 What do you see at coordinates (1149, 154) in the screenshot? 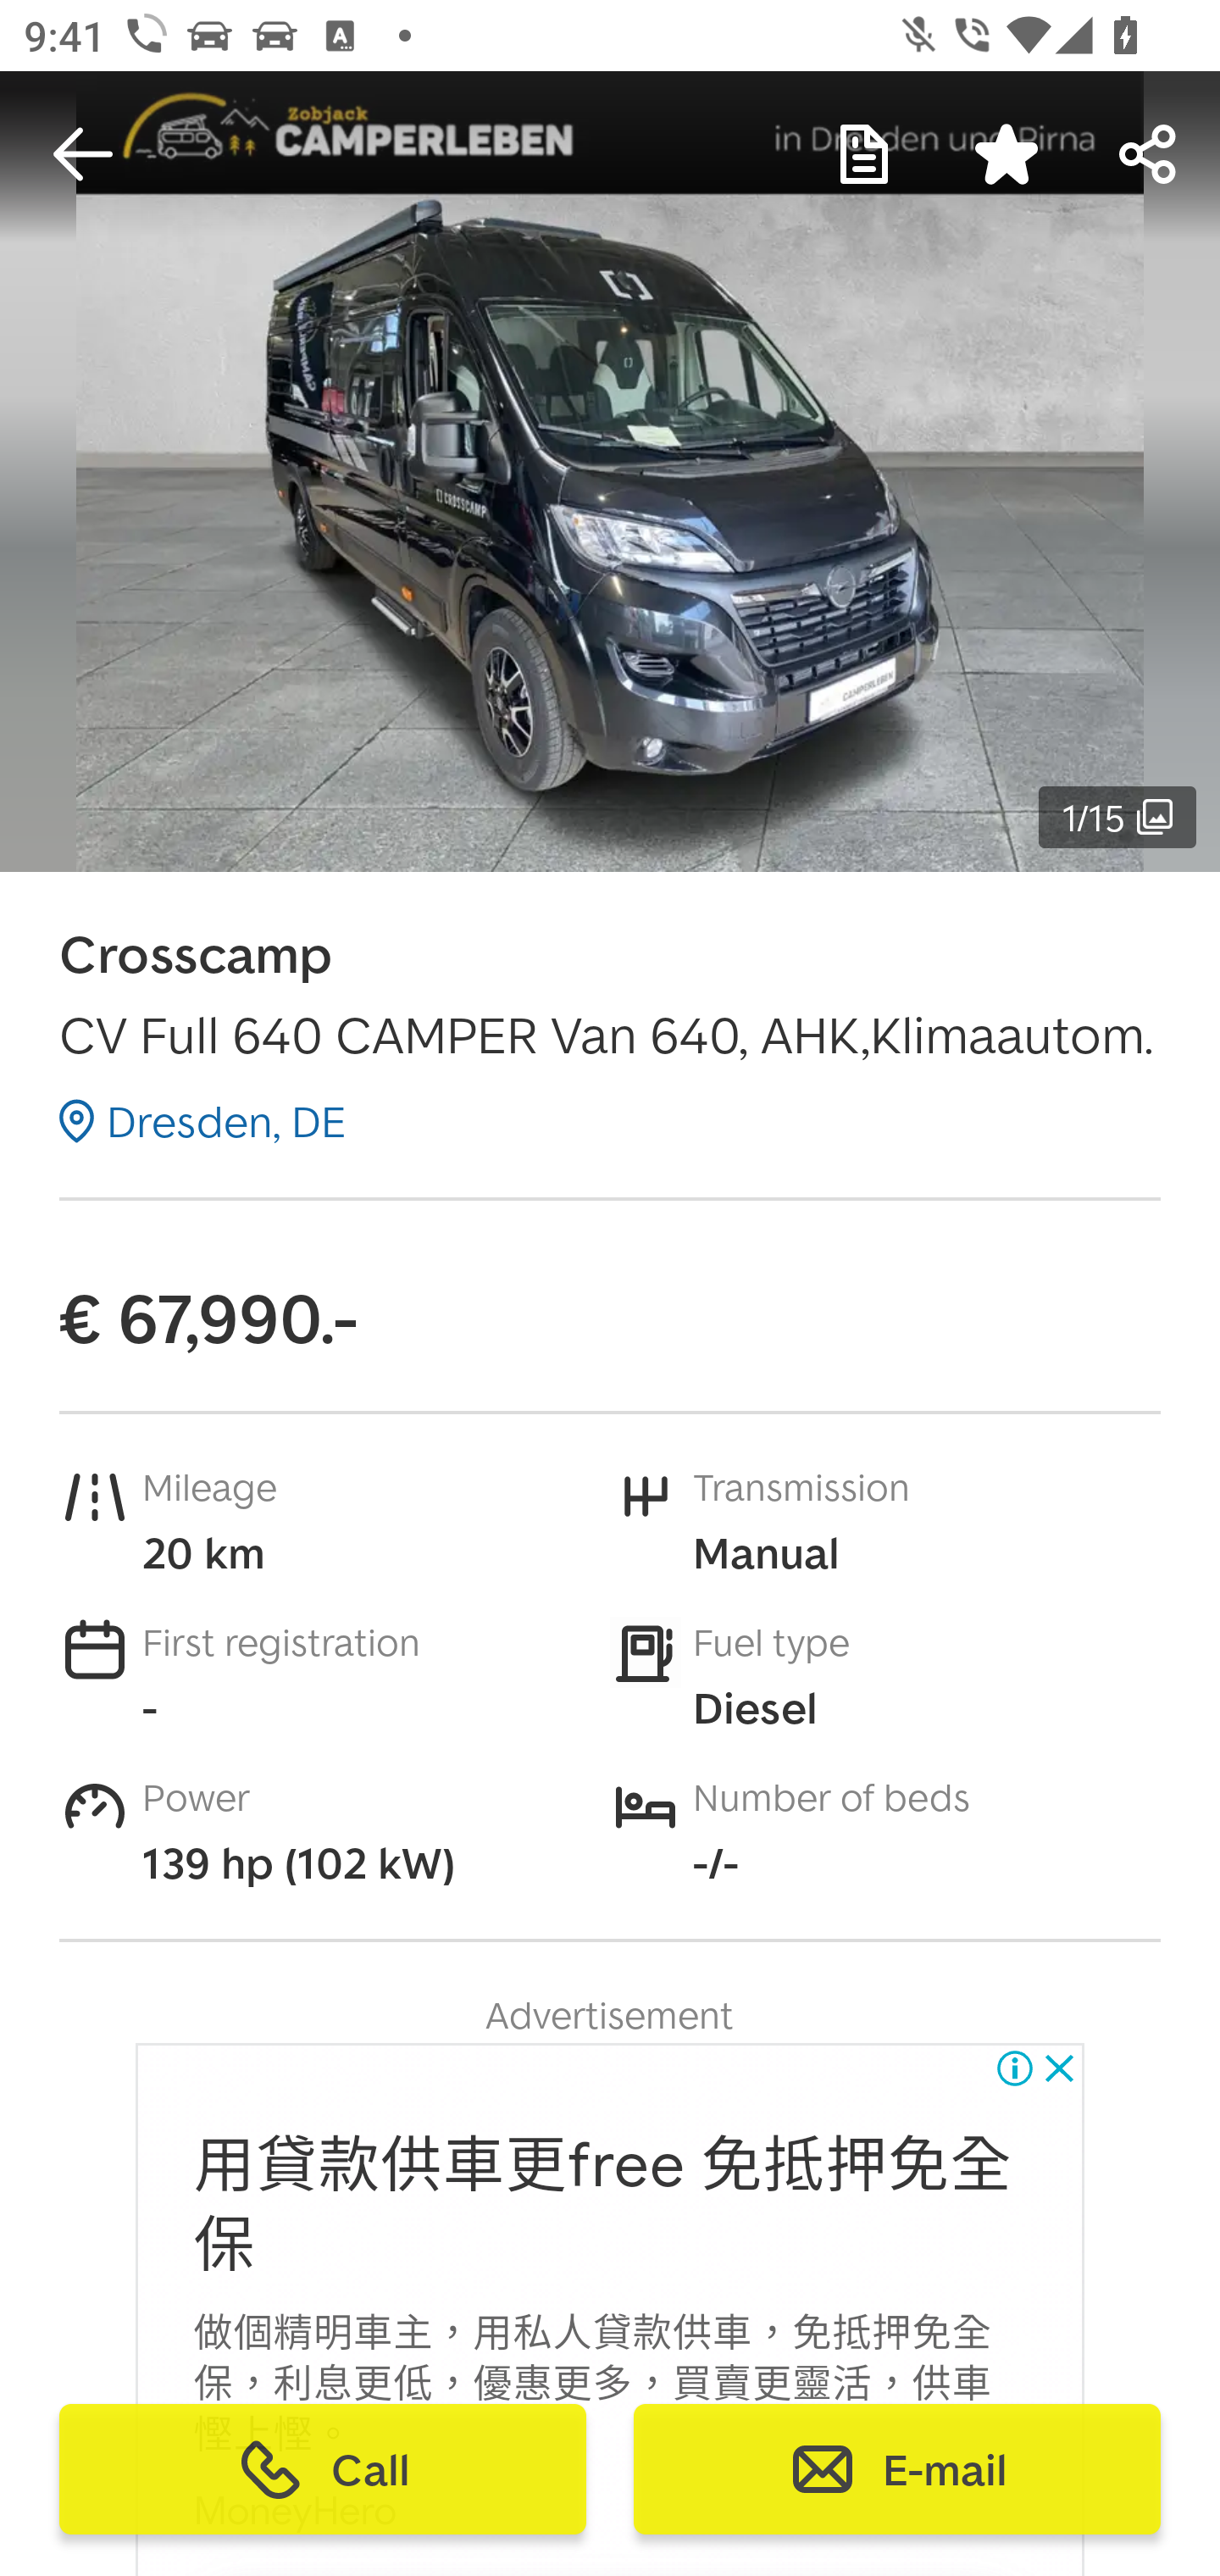
I see `Forward` at bounding box center [1149, 154].